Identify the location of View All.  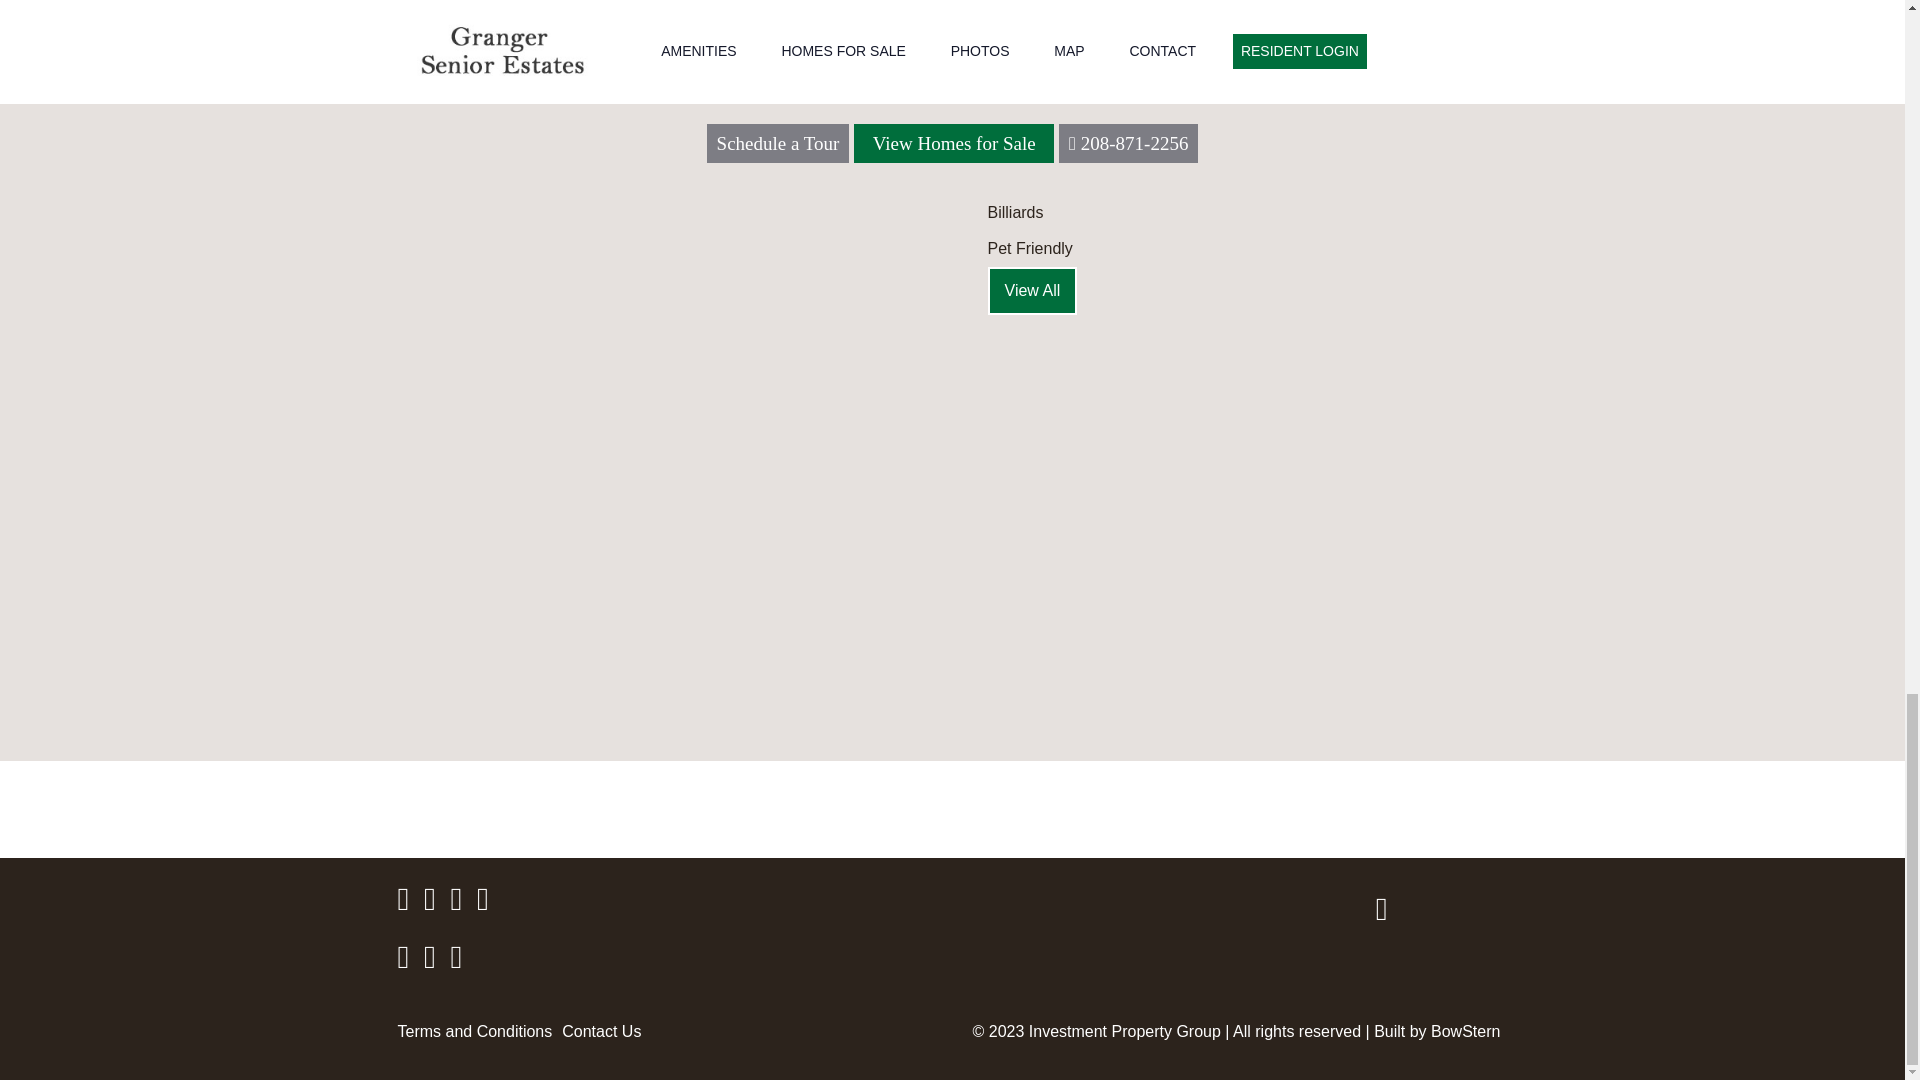
(1032, 290).